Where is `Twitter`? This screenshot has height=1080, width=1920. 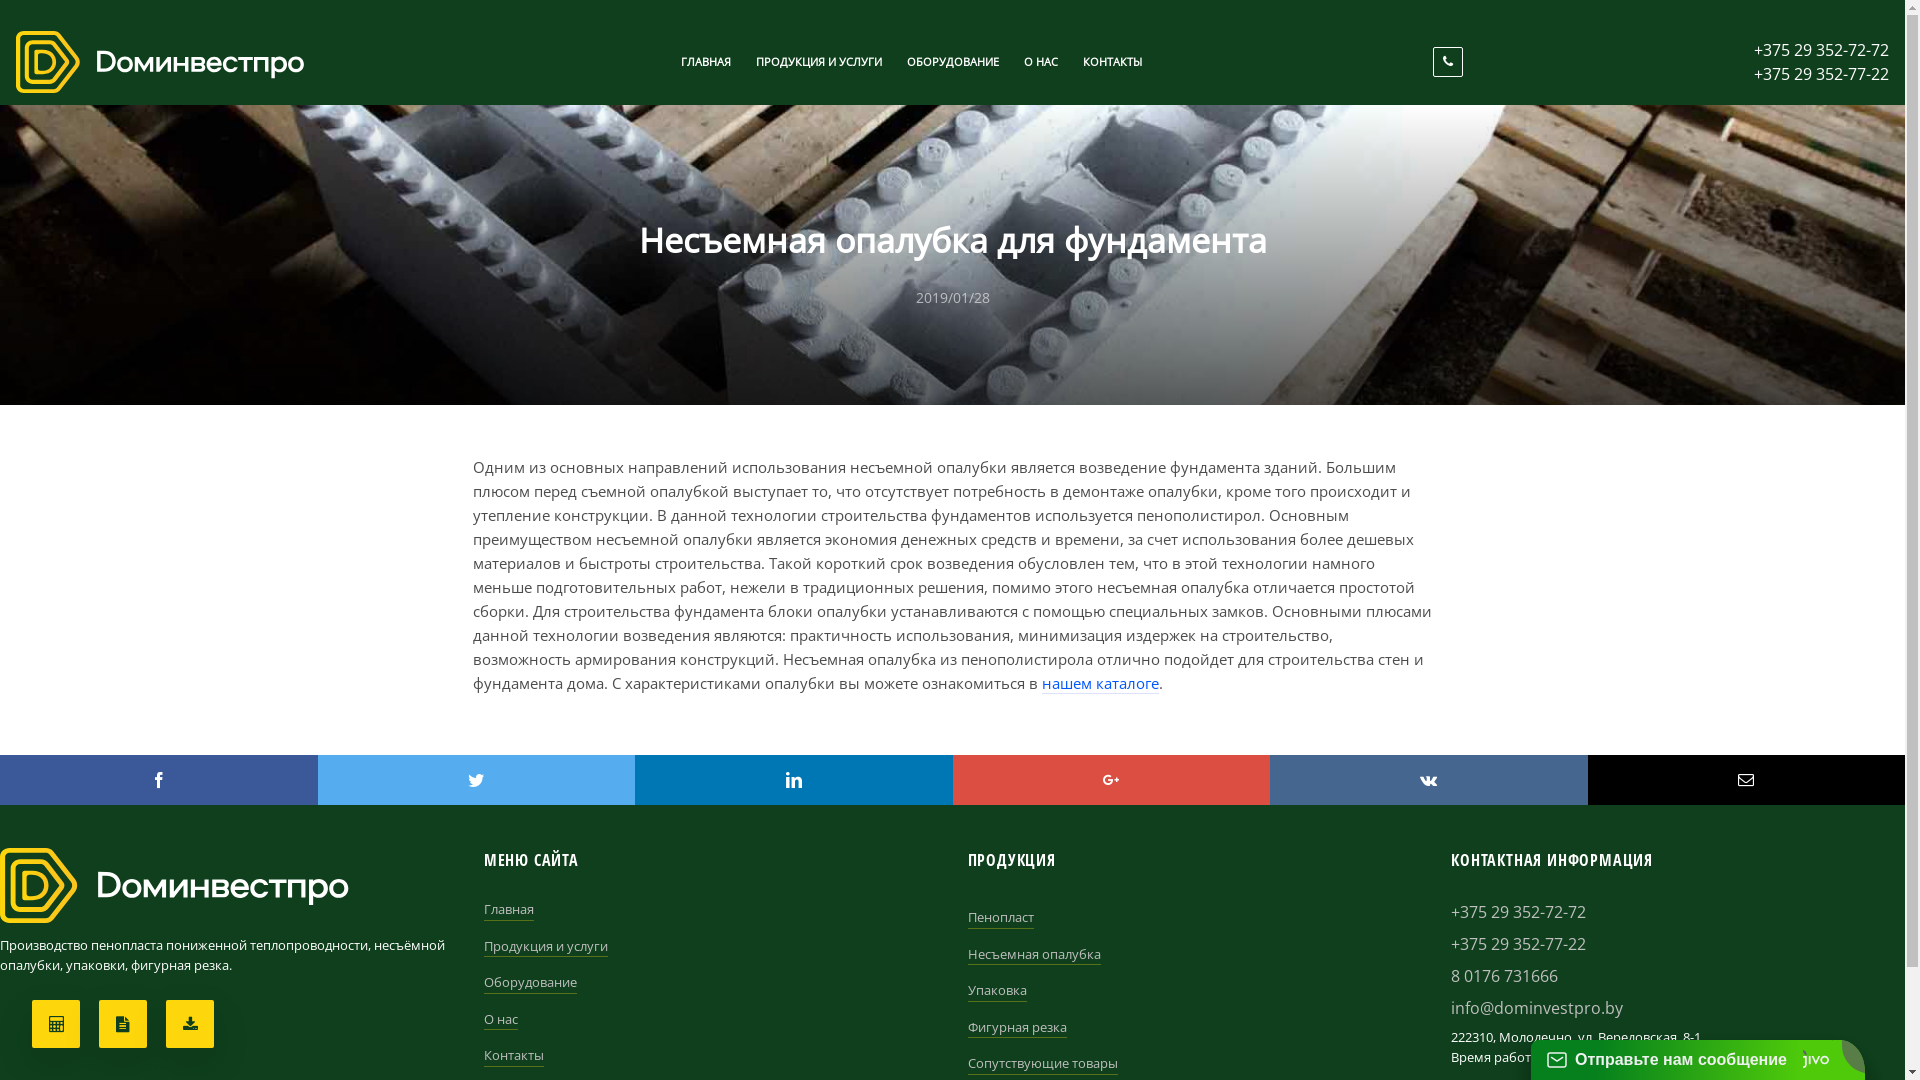 Twitter is located at coordinates (477, 780).